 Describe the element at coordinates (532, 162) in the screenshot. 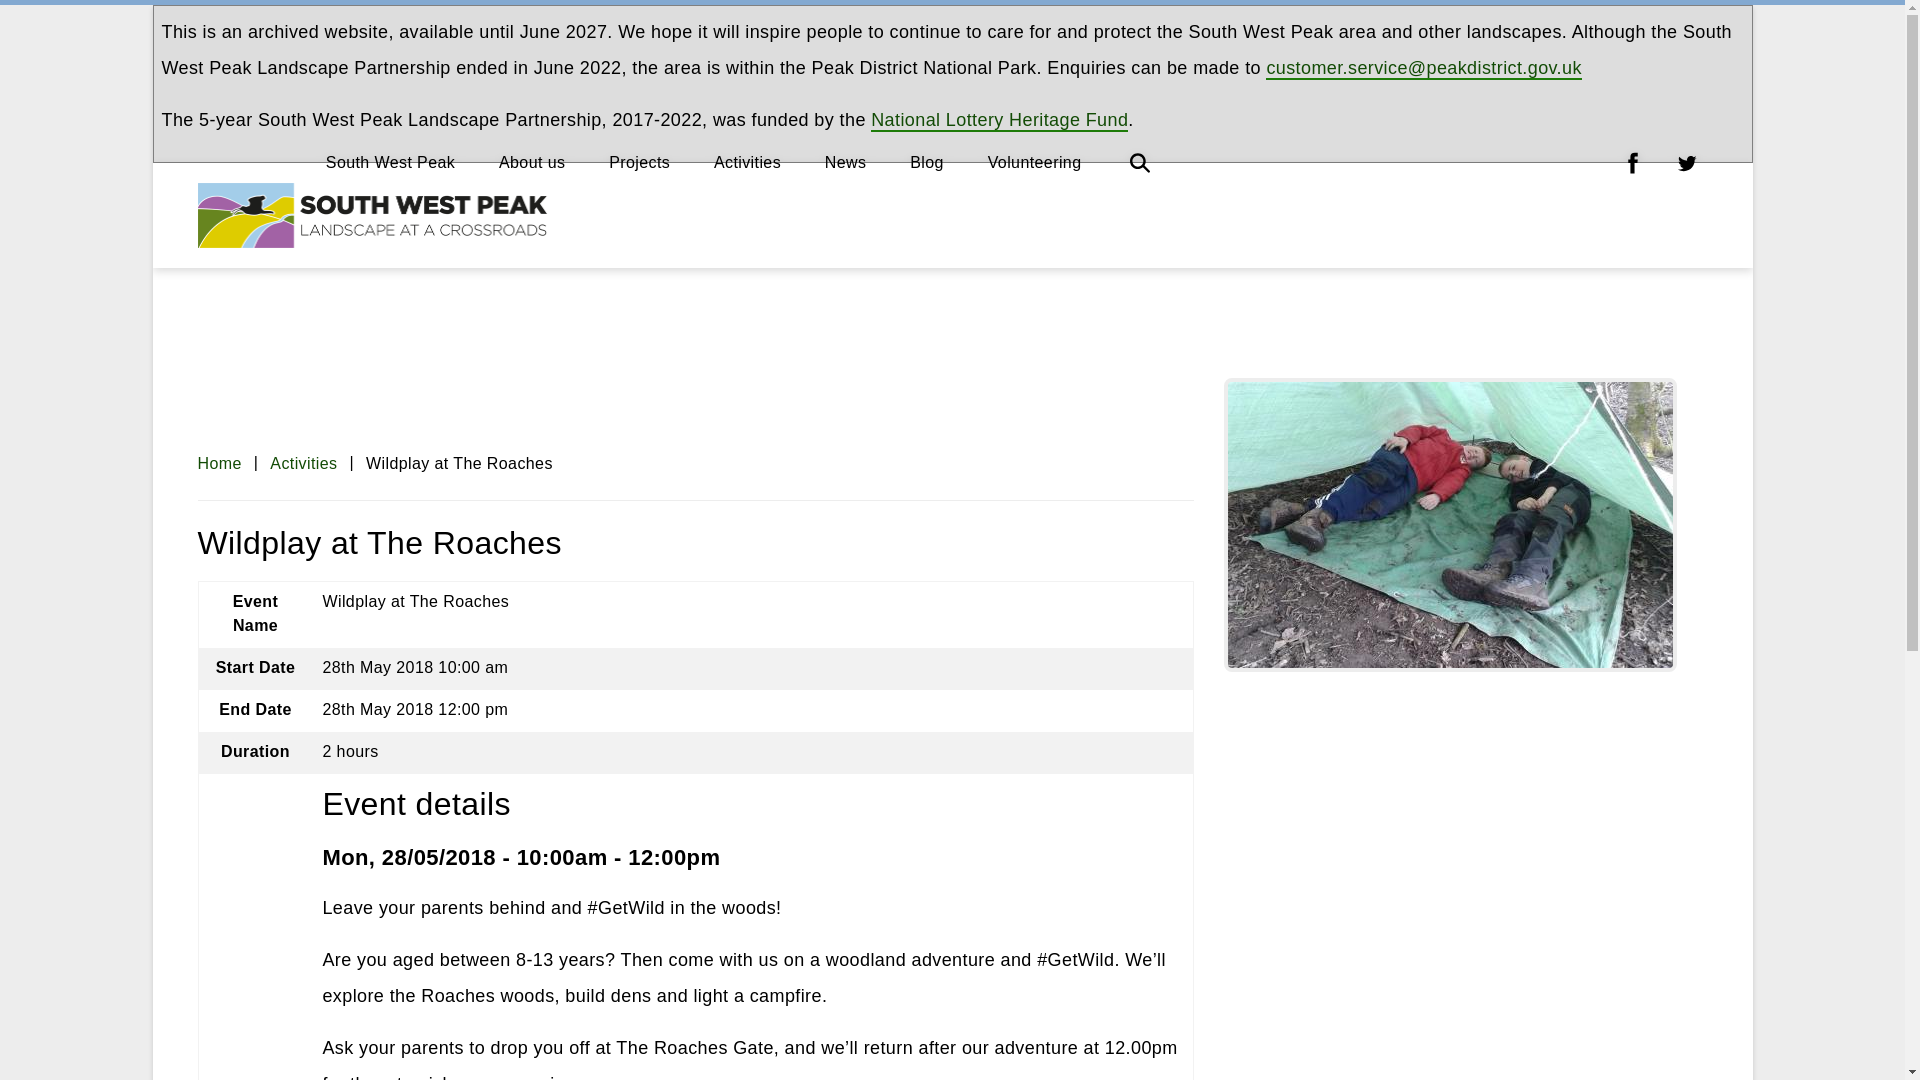

I see `About us` at that location.